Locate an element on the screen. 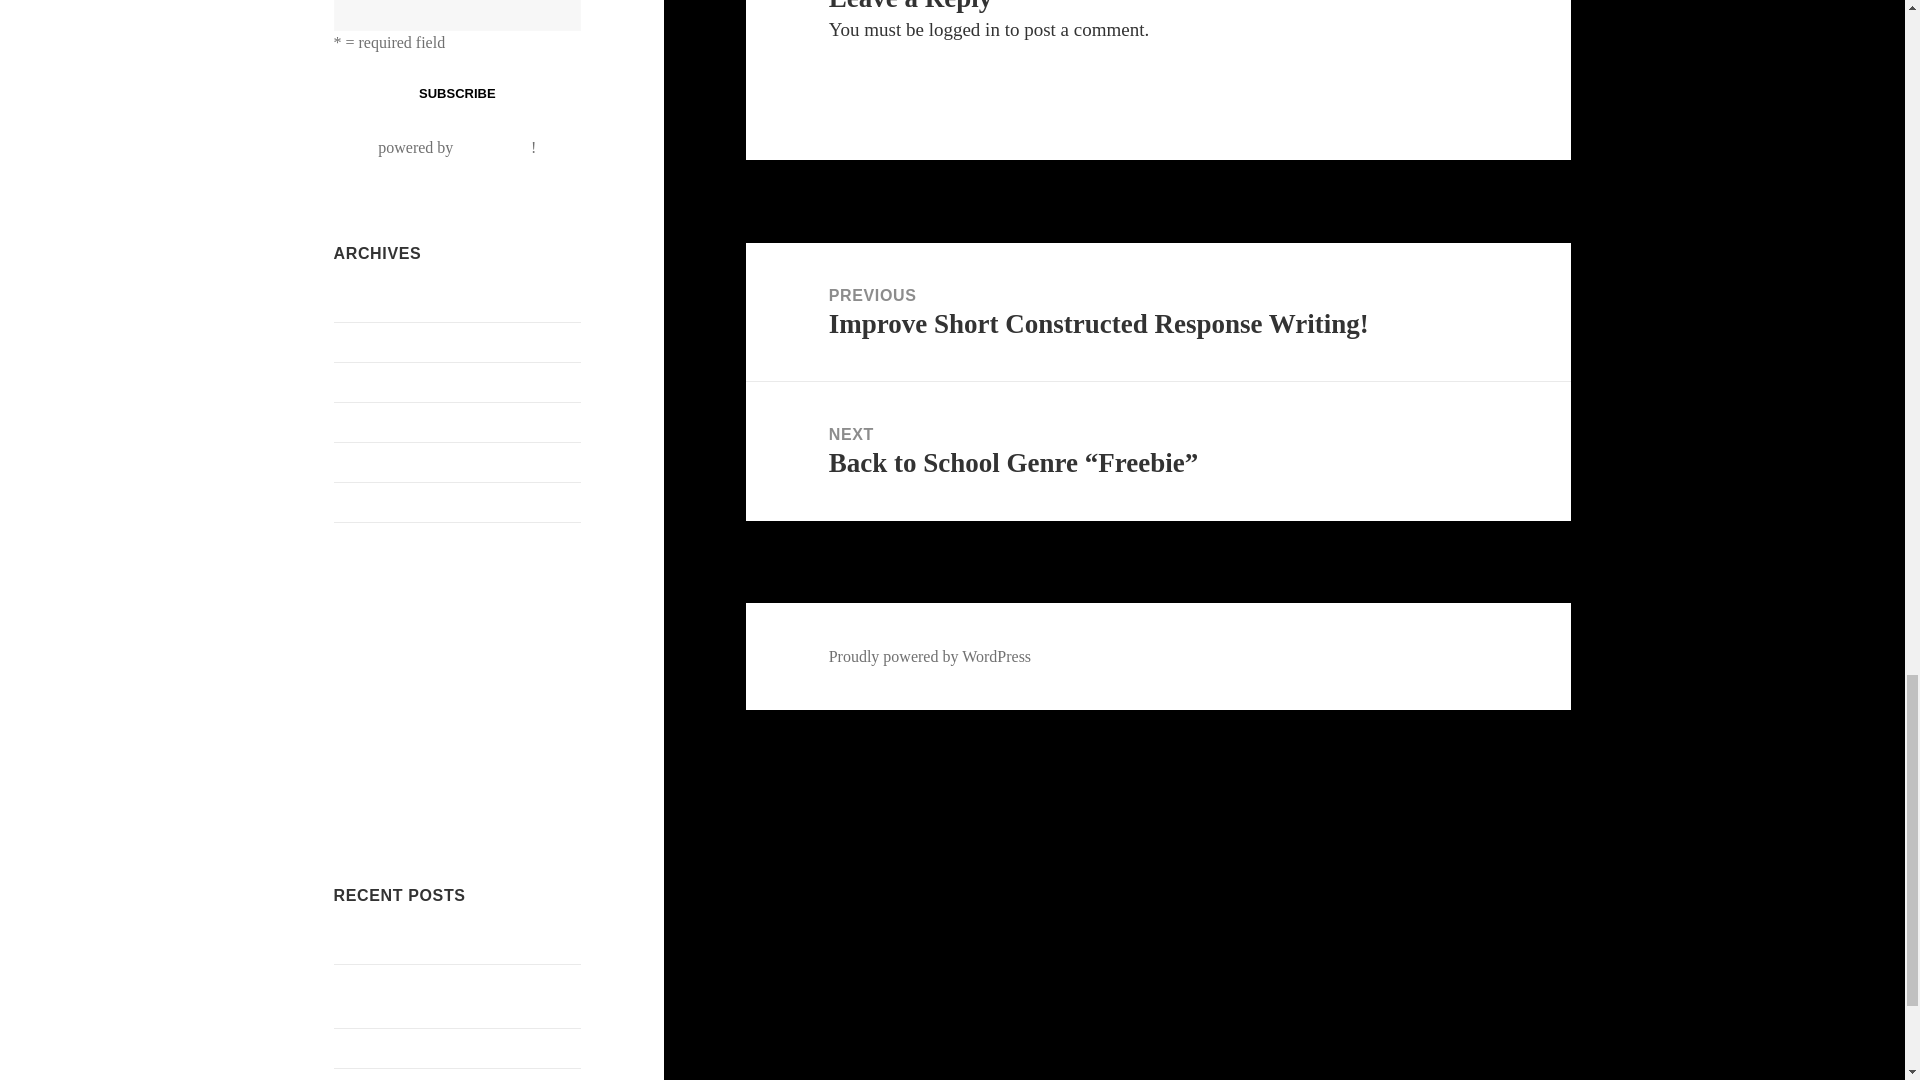 This screenshot has width=1920, height=1080. June 2016 is located at coordinates (366, 420).